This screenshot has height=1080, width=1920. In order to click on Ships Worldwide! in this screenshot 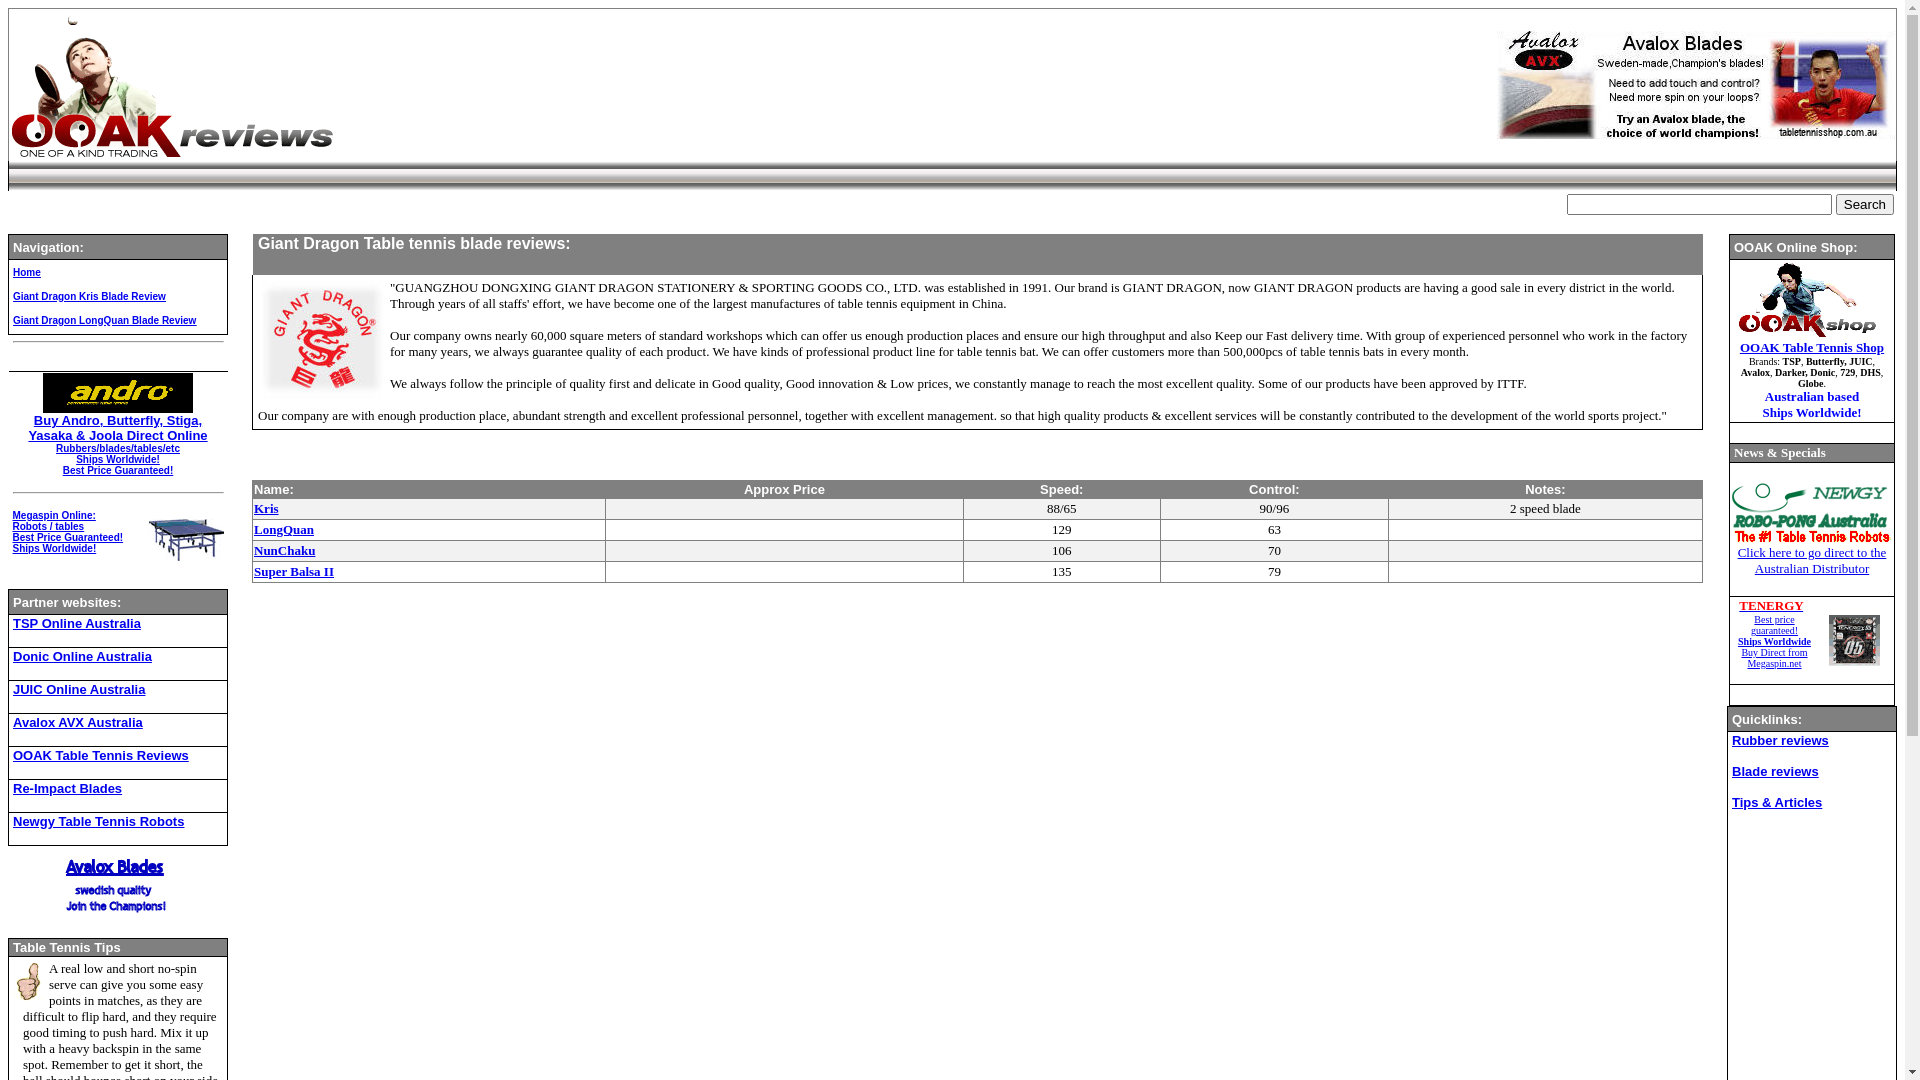, I will do `click(118, 460)`.